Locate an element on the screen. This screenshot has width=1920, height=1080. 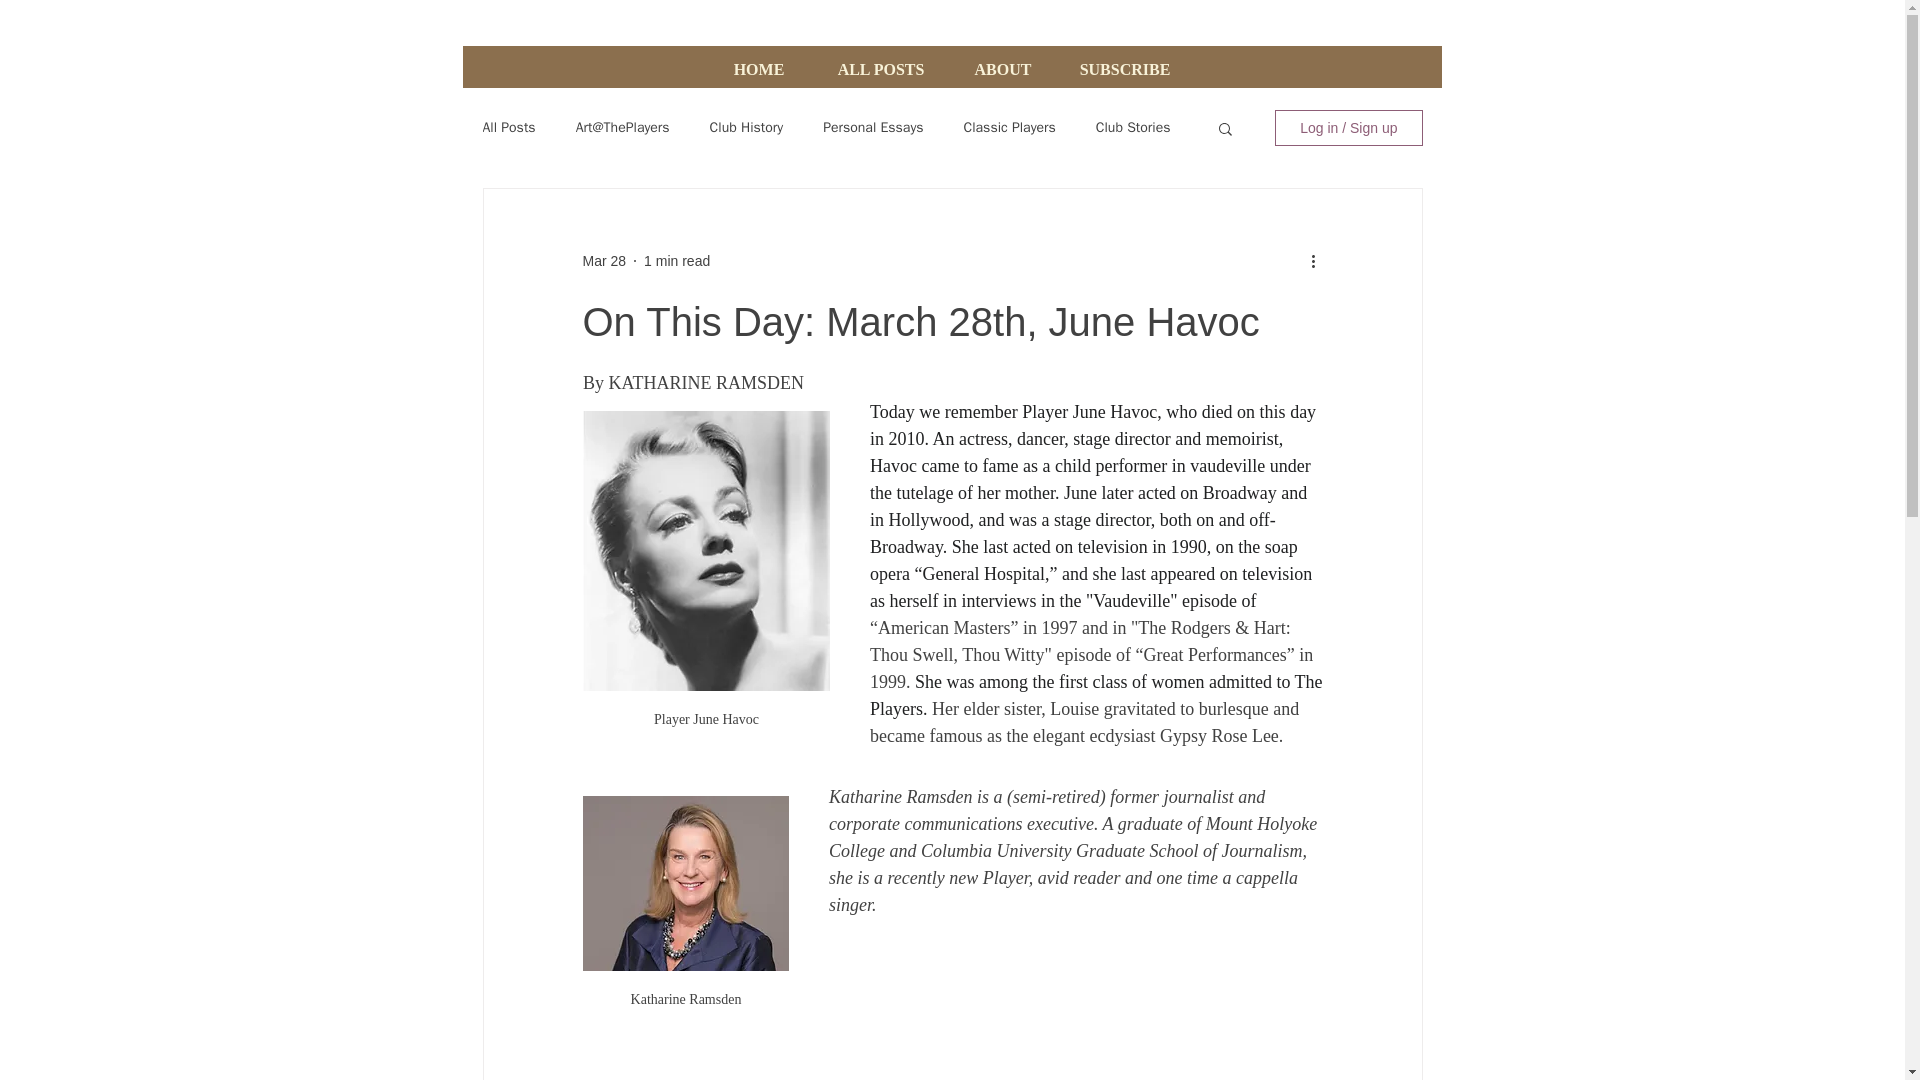
ALL POSTS is located at coordinates (880, 69).